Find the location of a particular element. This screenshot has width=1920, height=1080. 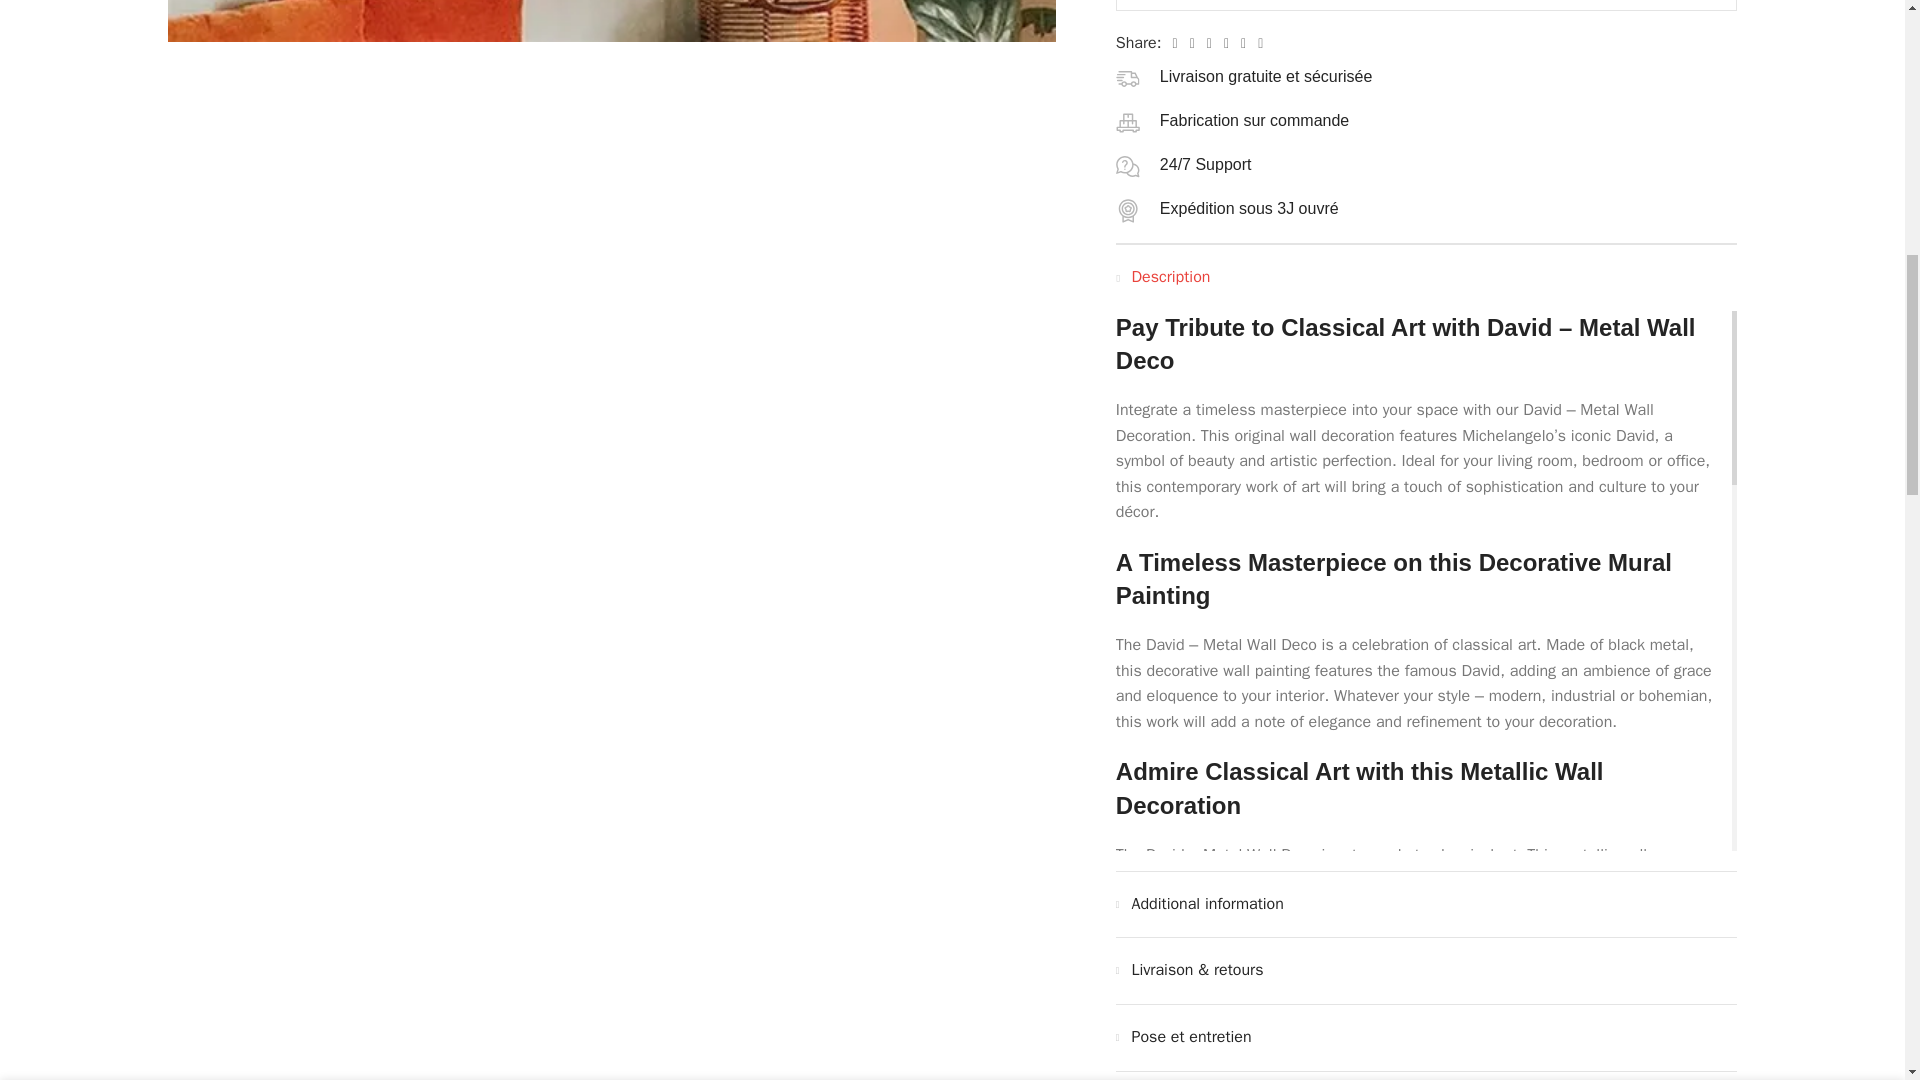

product-quality is located at coordinates (1128, 210).